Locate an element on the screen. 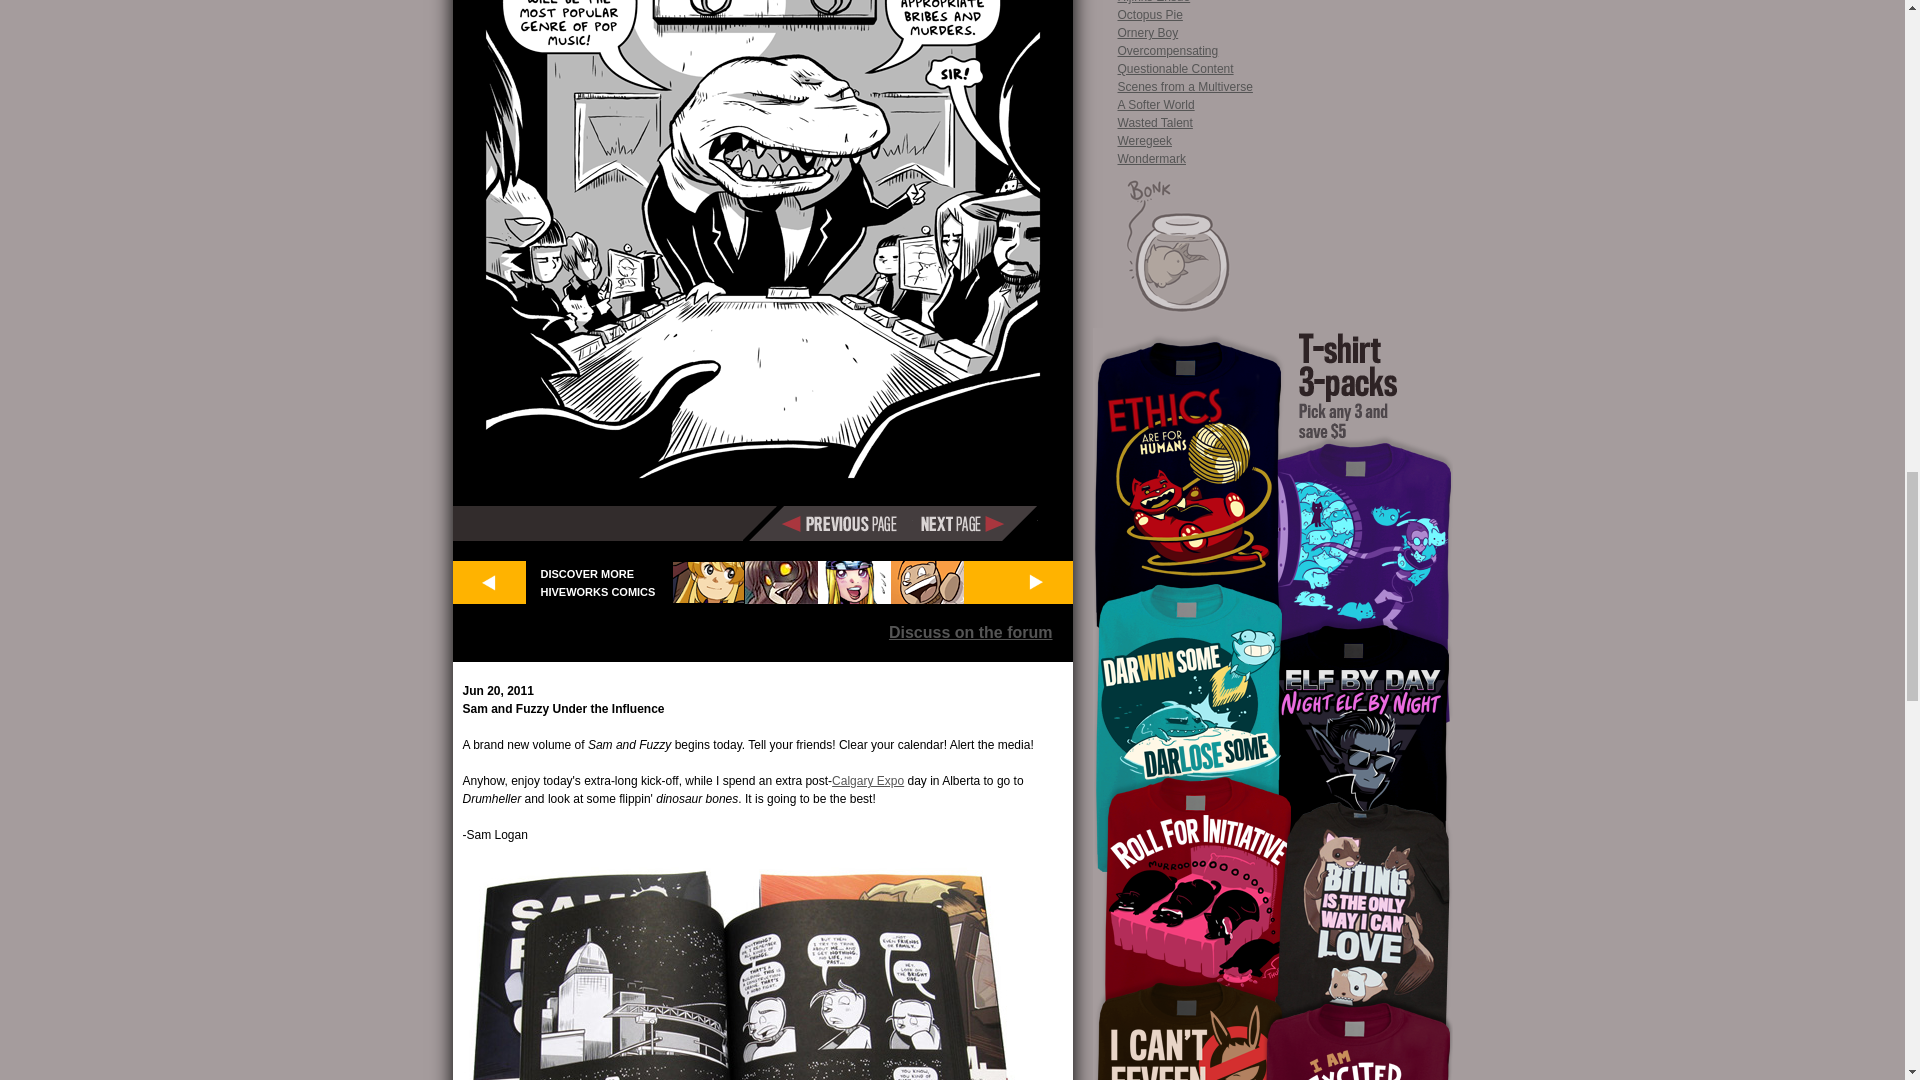 Image resolution: width=1920 pixels, height=1080 pixels. Previous page is located at coordinates (846, 524).